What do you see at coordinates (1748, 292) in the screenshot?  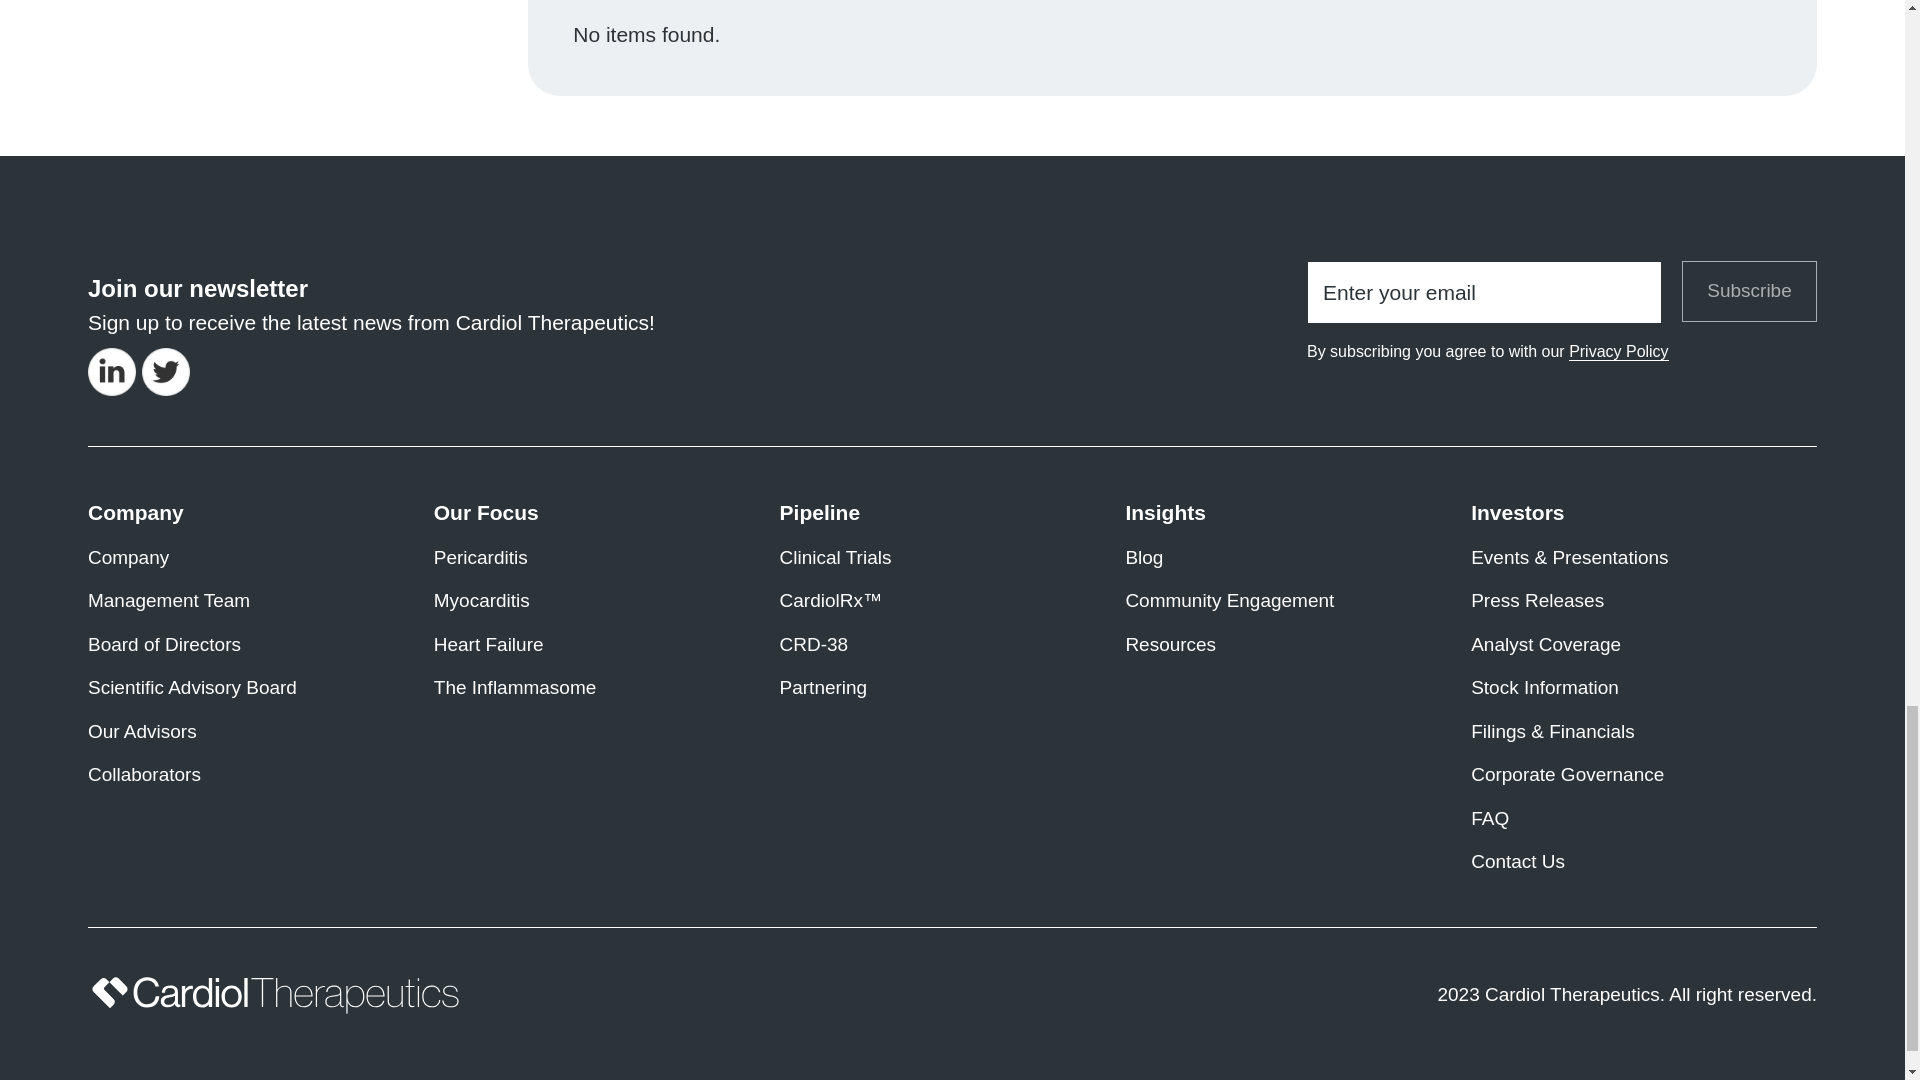 I see `Subscribe` at bounding box center [1748, 292].